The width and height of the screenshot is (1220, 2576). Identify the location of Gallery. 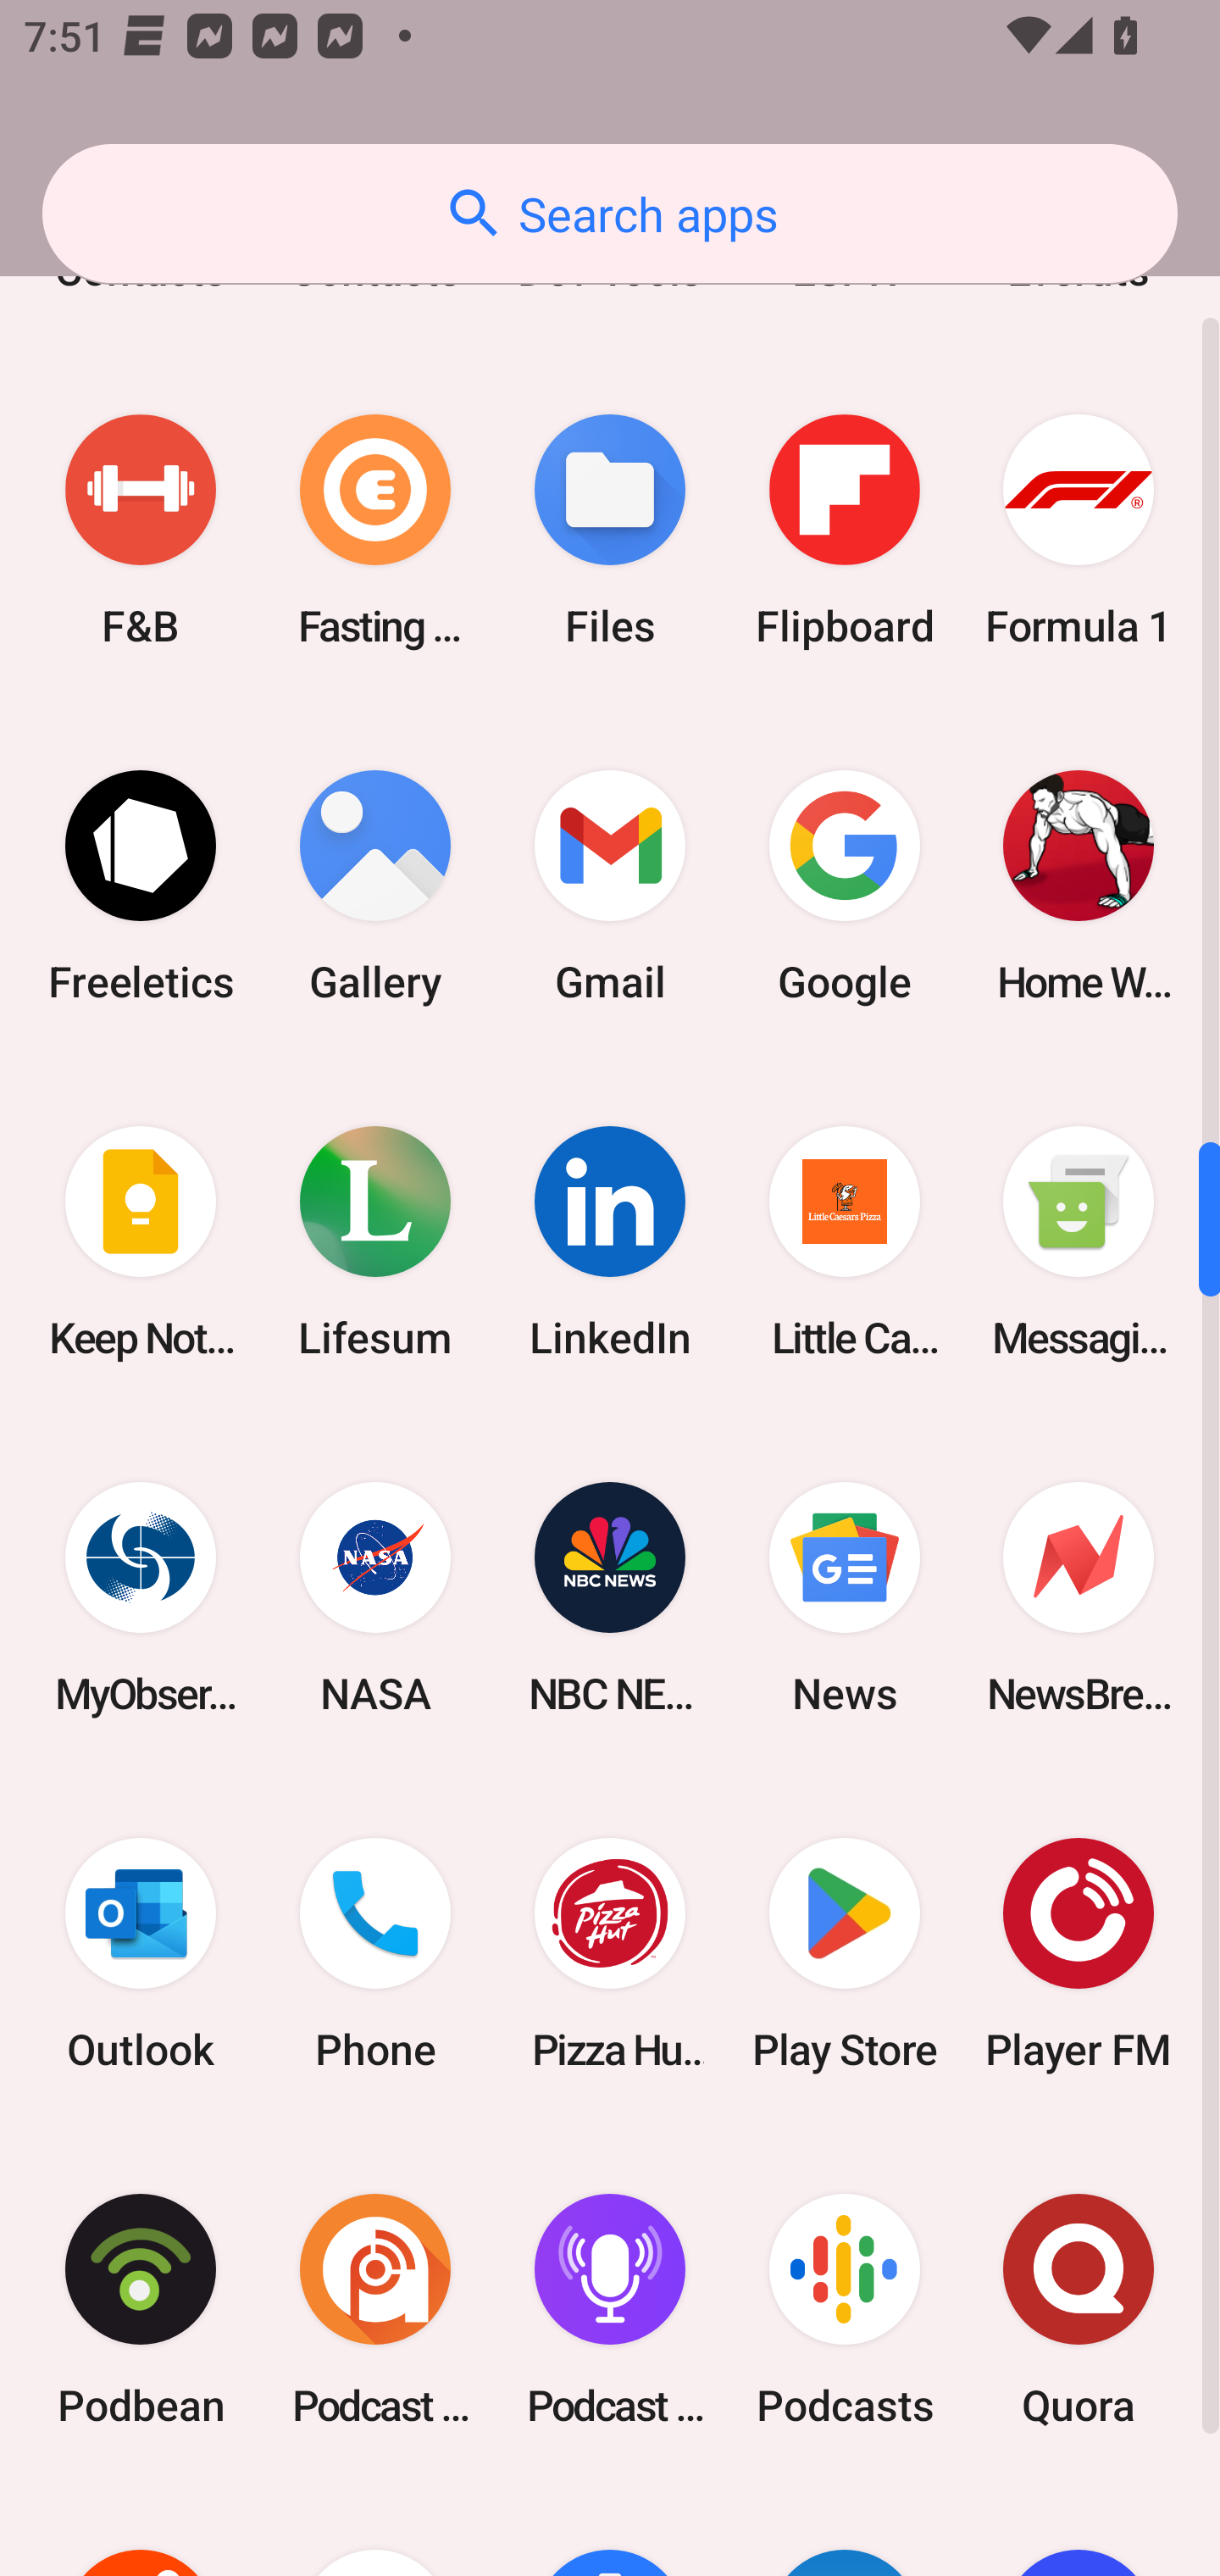
(375, 886).